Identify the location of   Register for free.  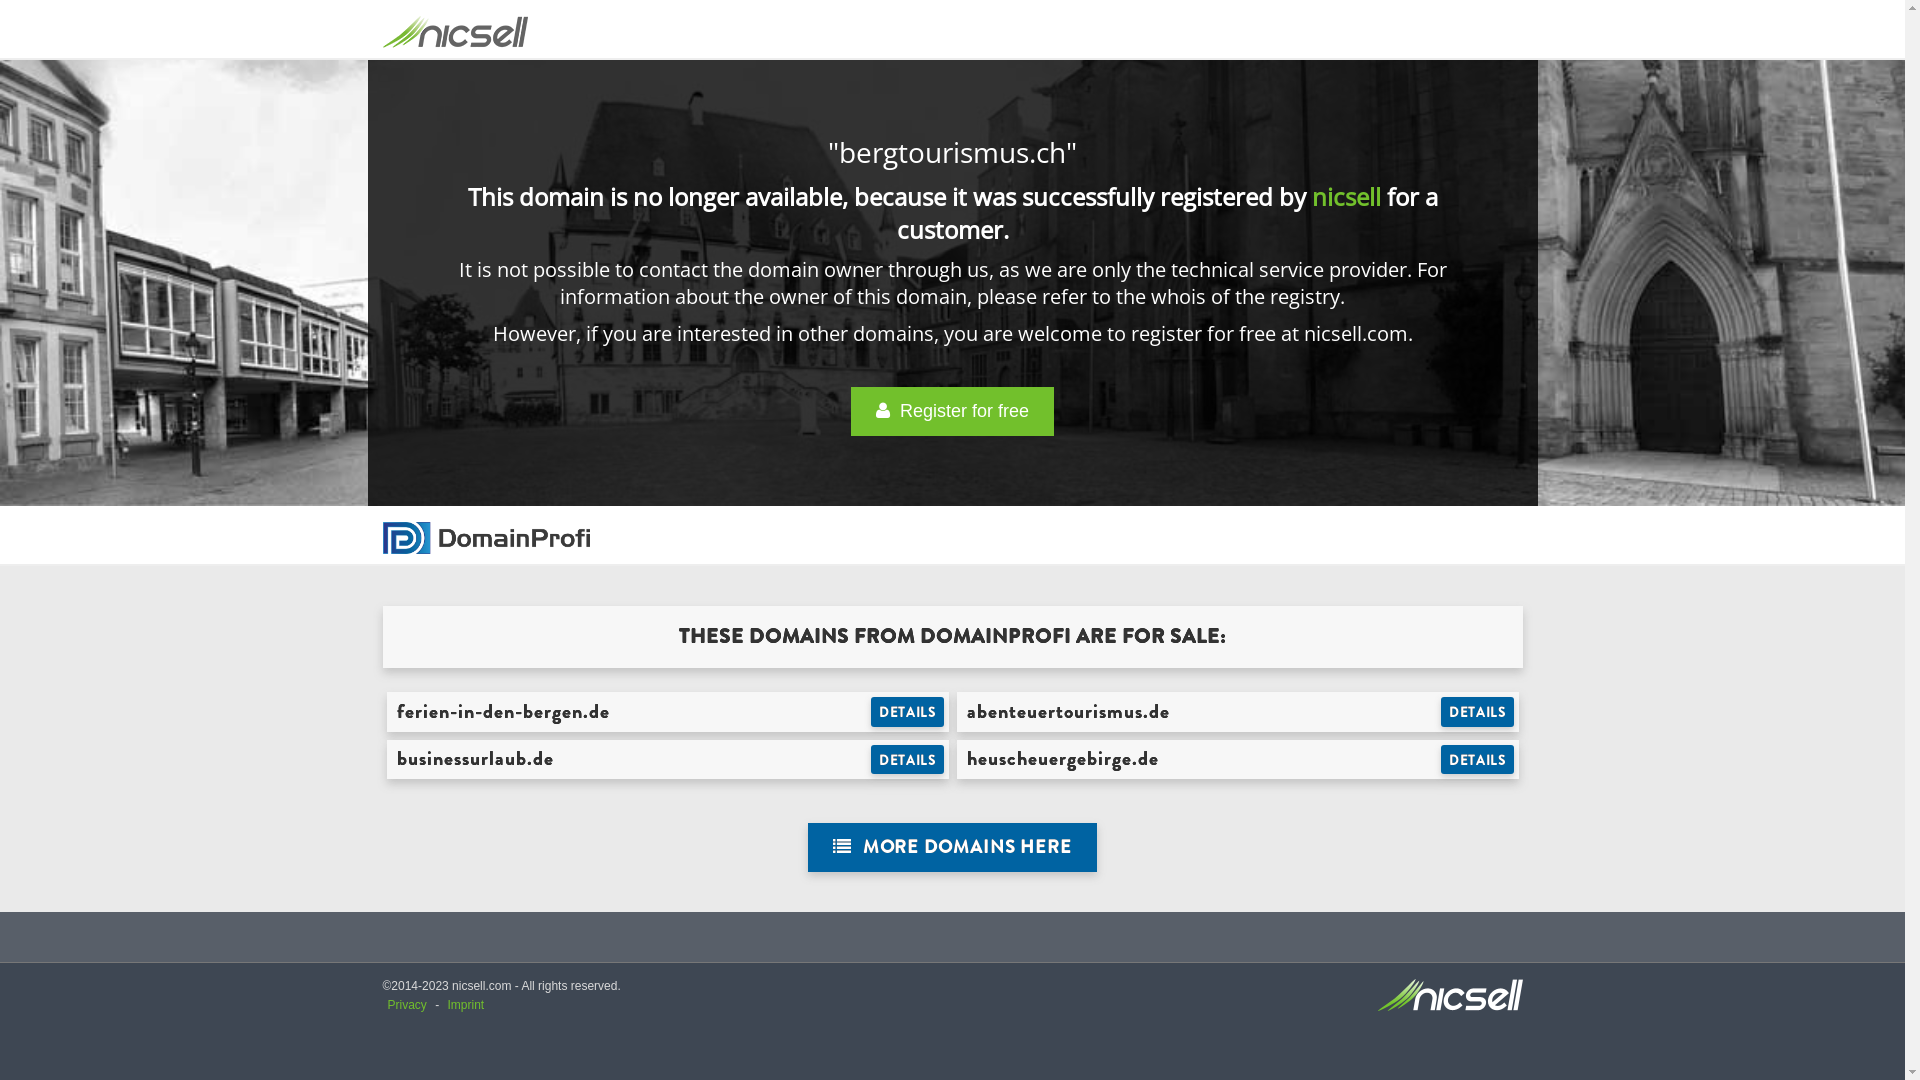
(952, 412).